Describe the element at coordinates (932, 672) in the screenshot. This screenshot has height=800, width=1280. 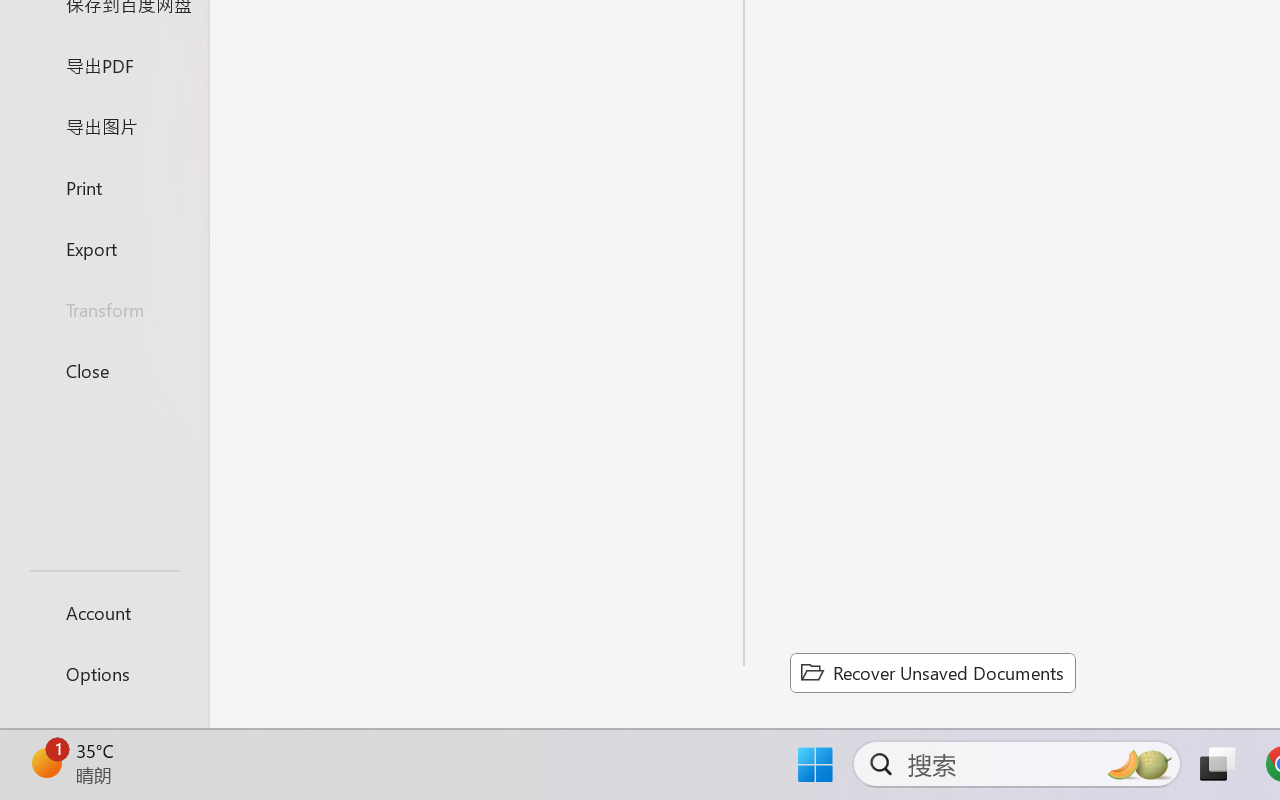
I see `Recover Unsaved Documents` at that location.